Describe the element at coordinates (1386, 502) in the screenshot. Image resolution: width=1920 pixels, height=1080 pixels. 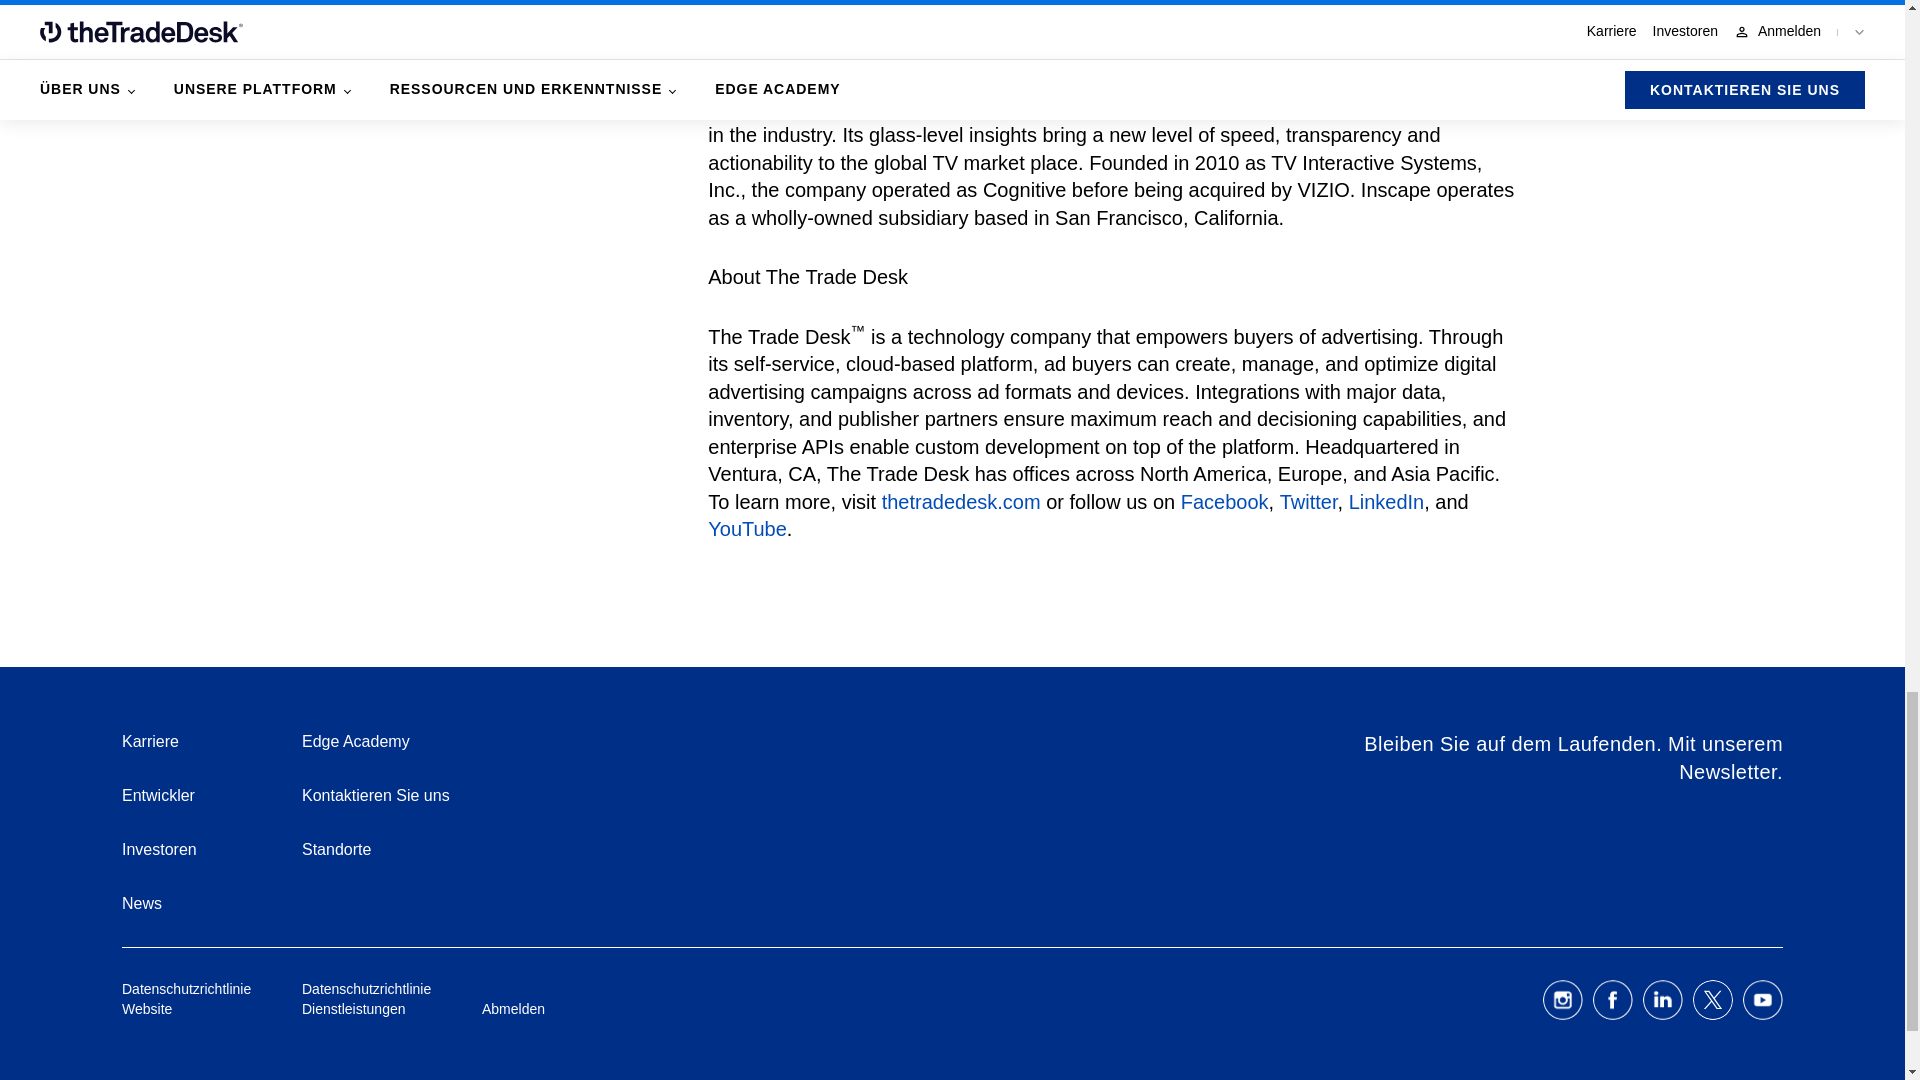
I see `LinkedIn` at that location.